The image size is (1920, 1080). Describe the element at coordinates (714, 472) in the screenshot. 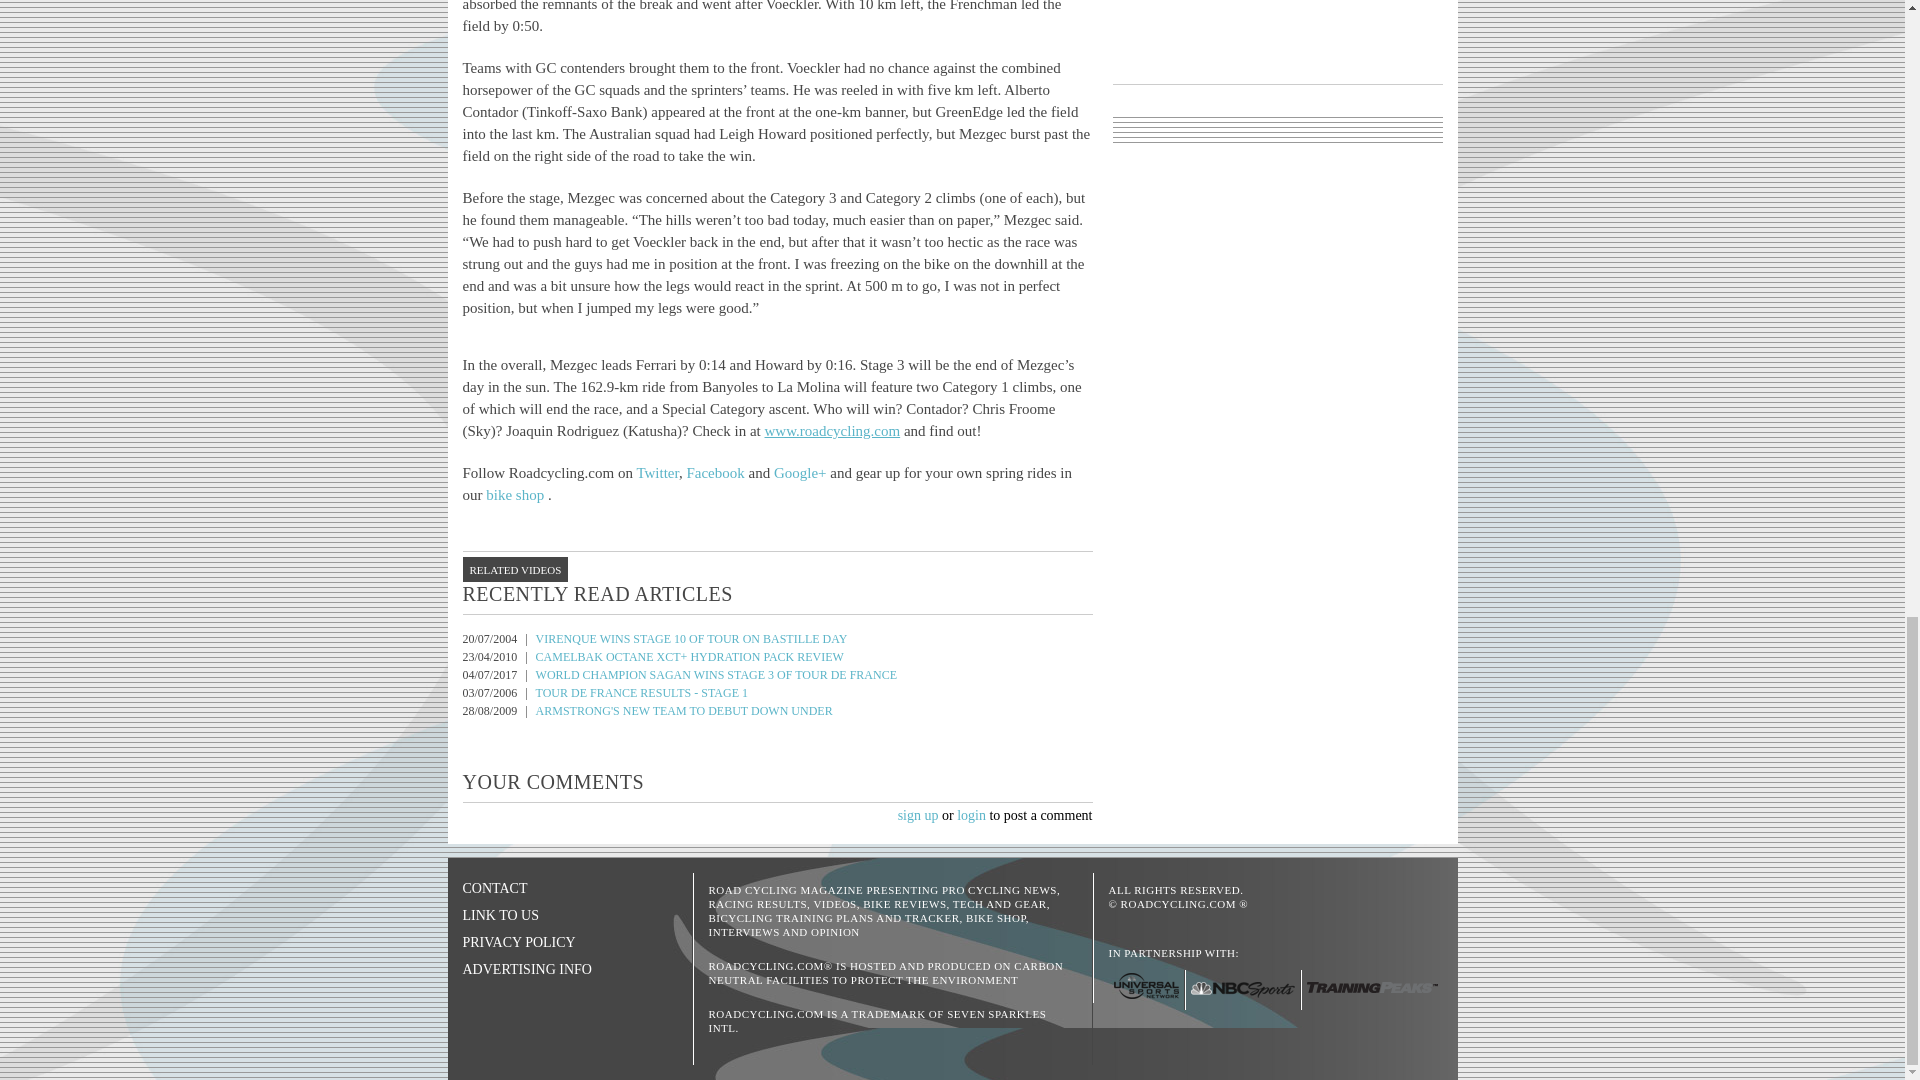

I see `Facebook` at that location.